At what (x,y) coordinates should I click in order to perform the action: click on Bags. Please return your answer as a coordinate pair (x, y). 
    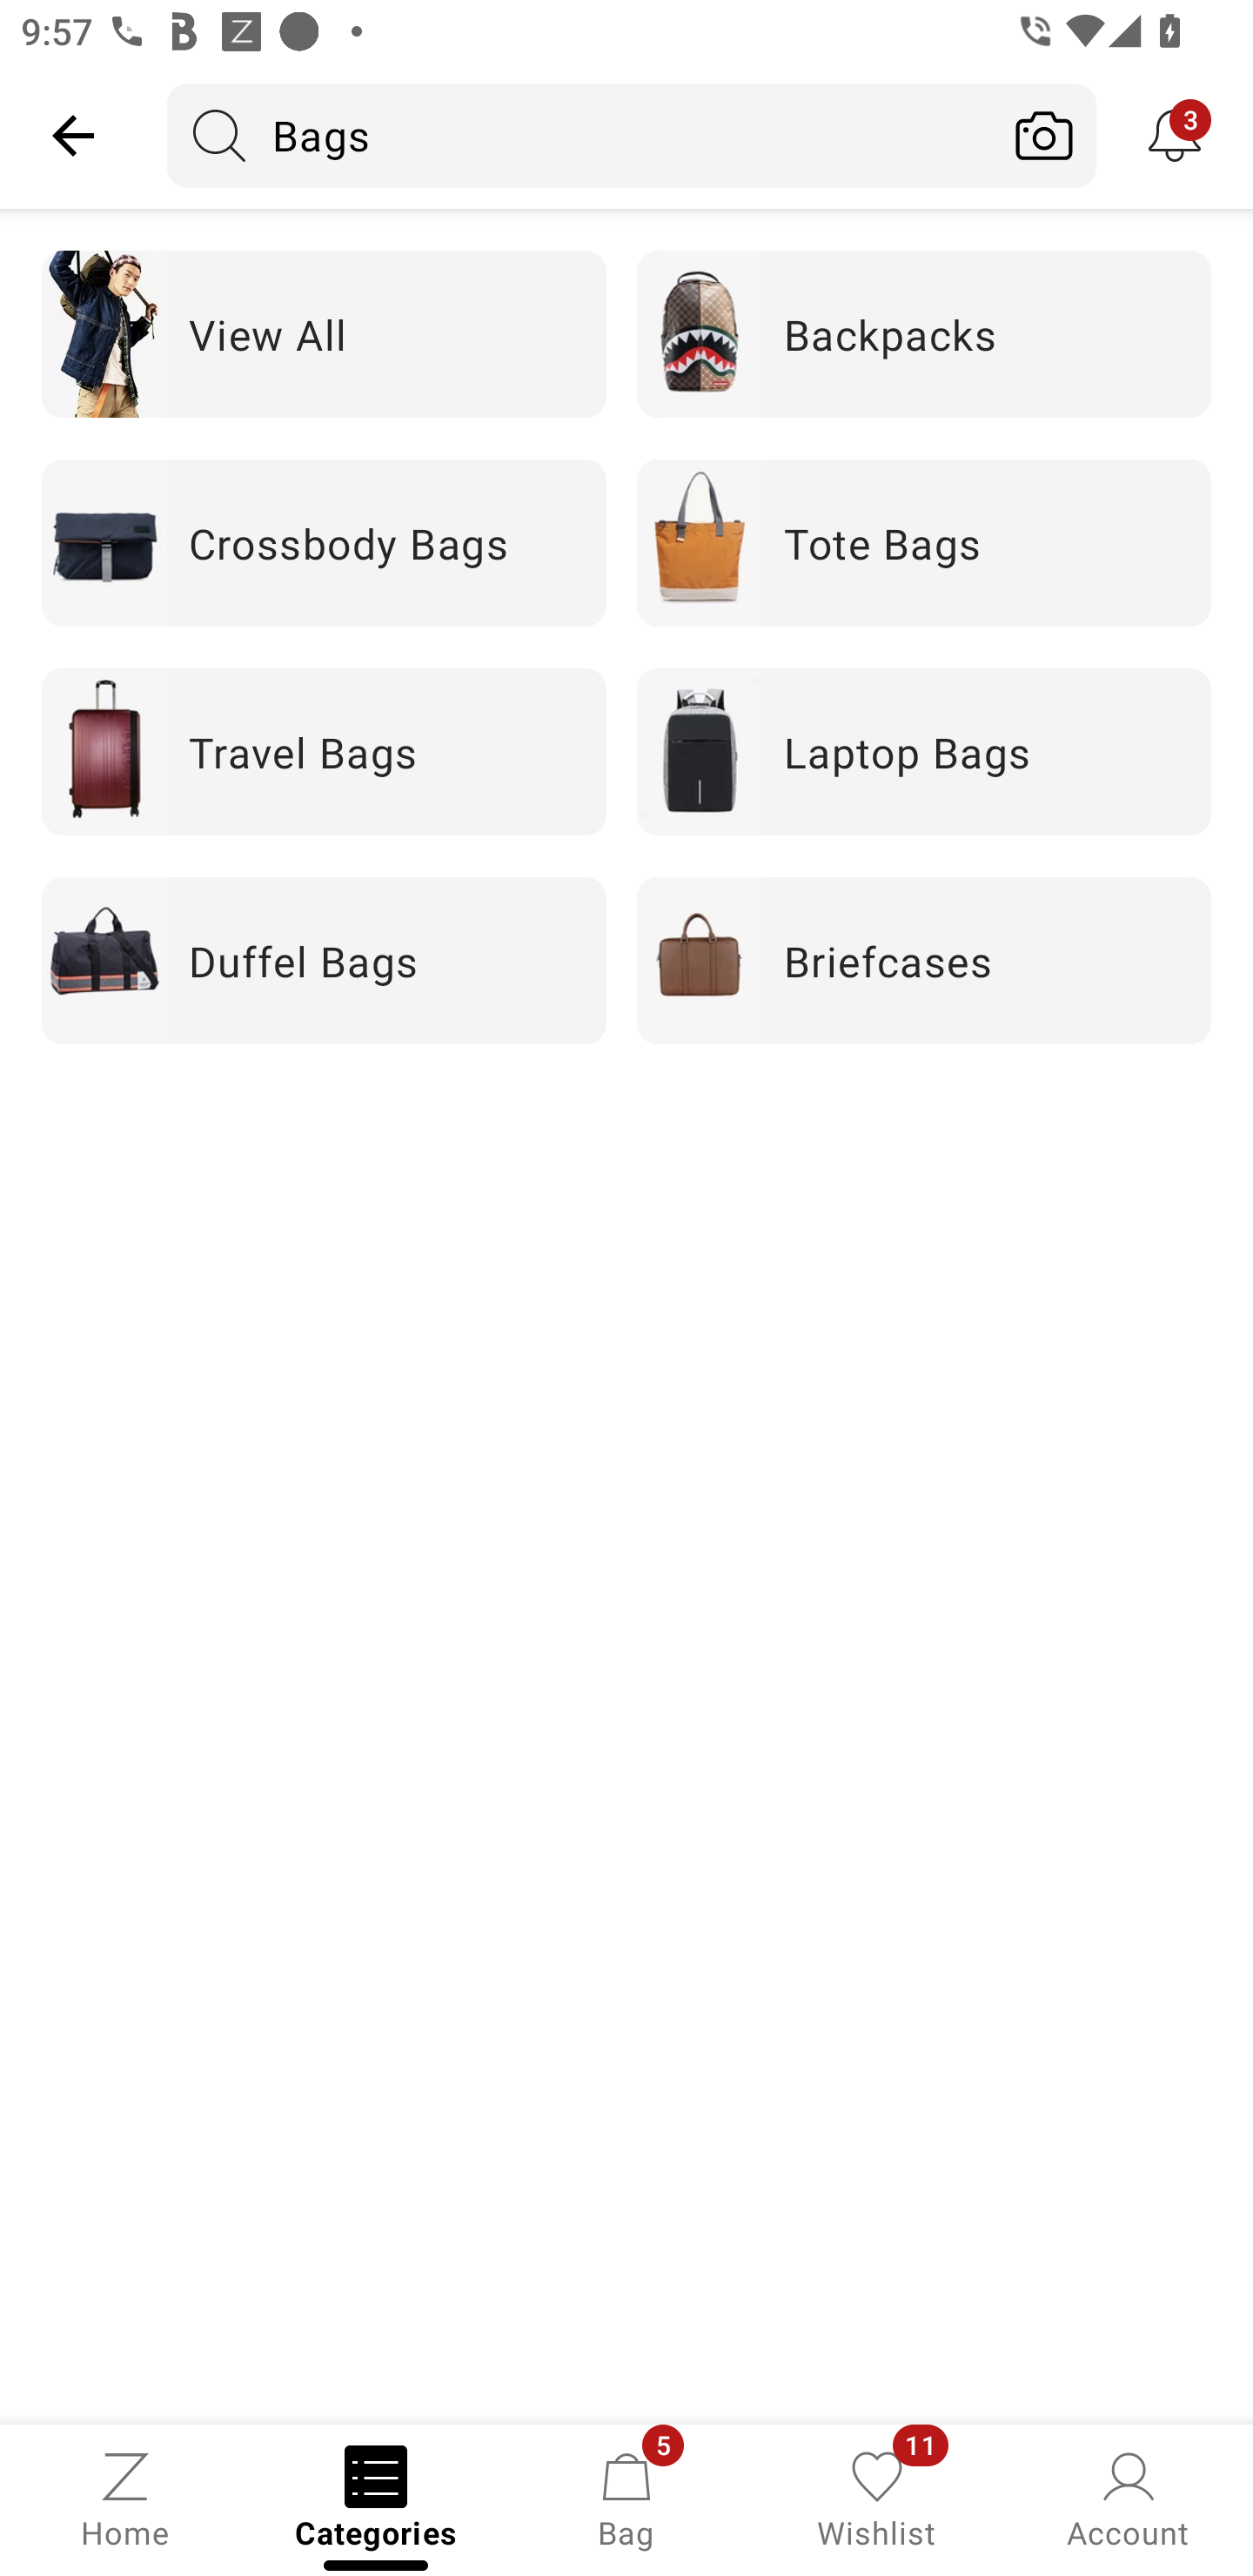
    Looking at the image, I should click on (580, 135).